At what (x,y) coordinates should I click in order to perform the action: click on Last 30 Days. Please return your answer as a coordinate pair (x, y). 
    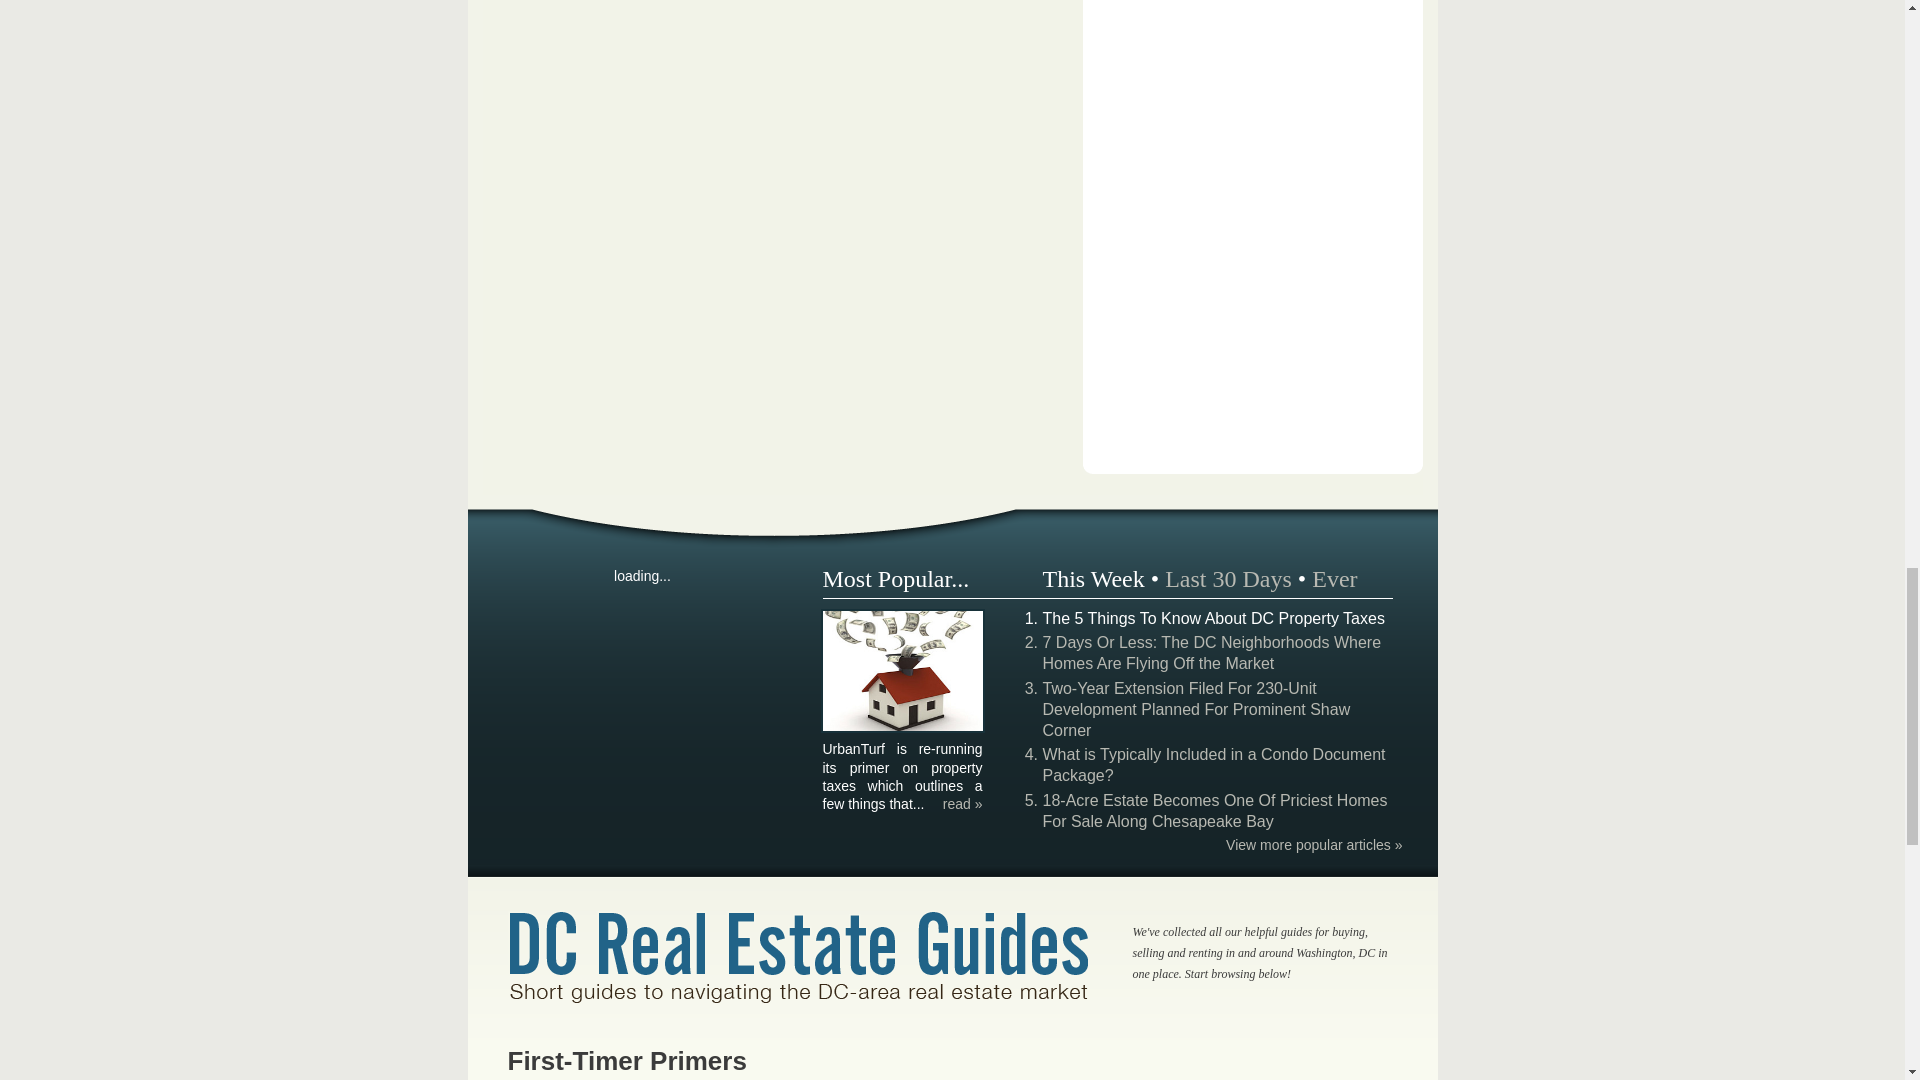
    Looking at the image, I should click on (1228, 578).